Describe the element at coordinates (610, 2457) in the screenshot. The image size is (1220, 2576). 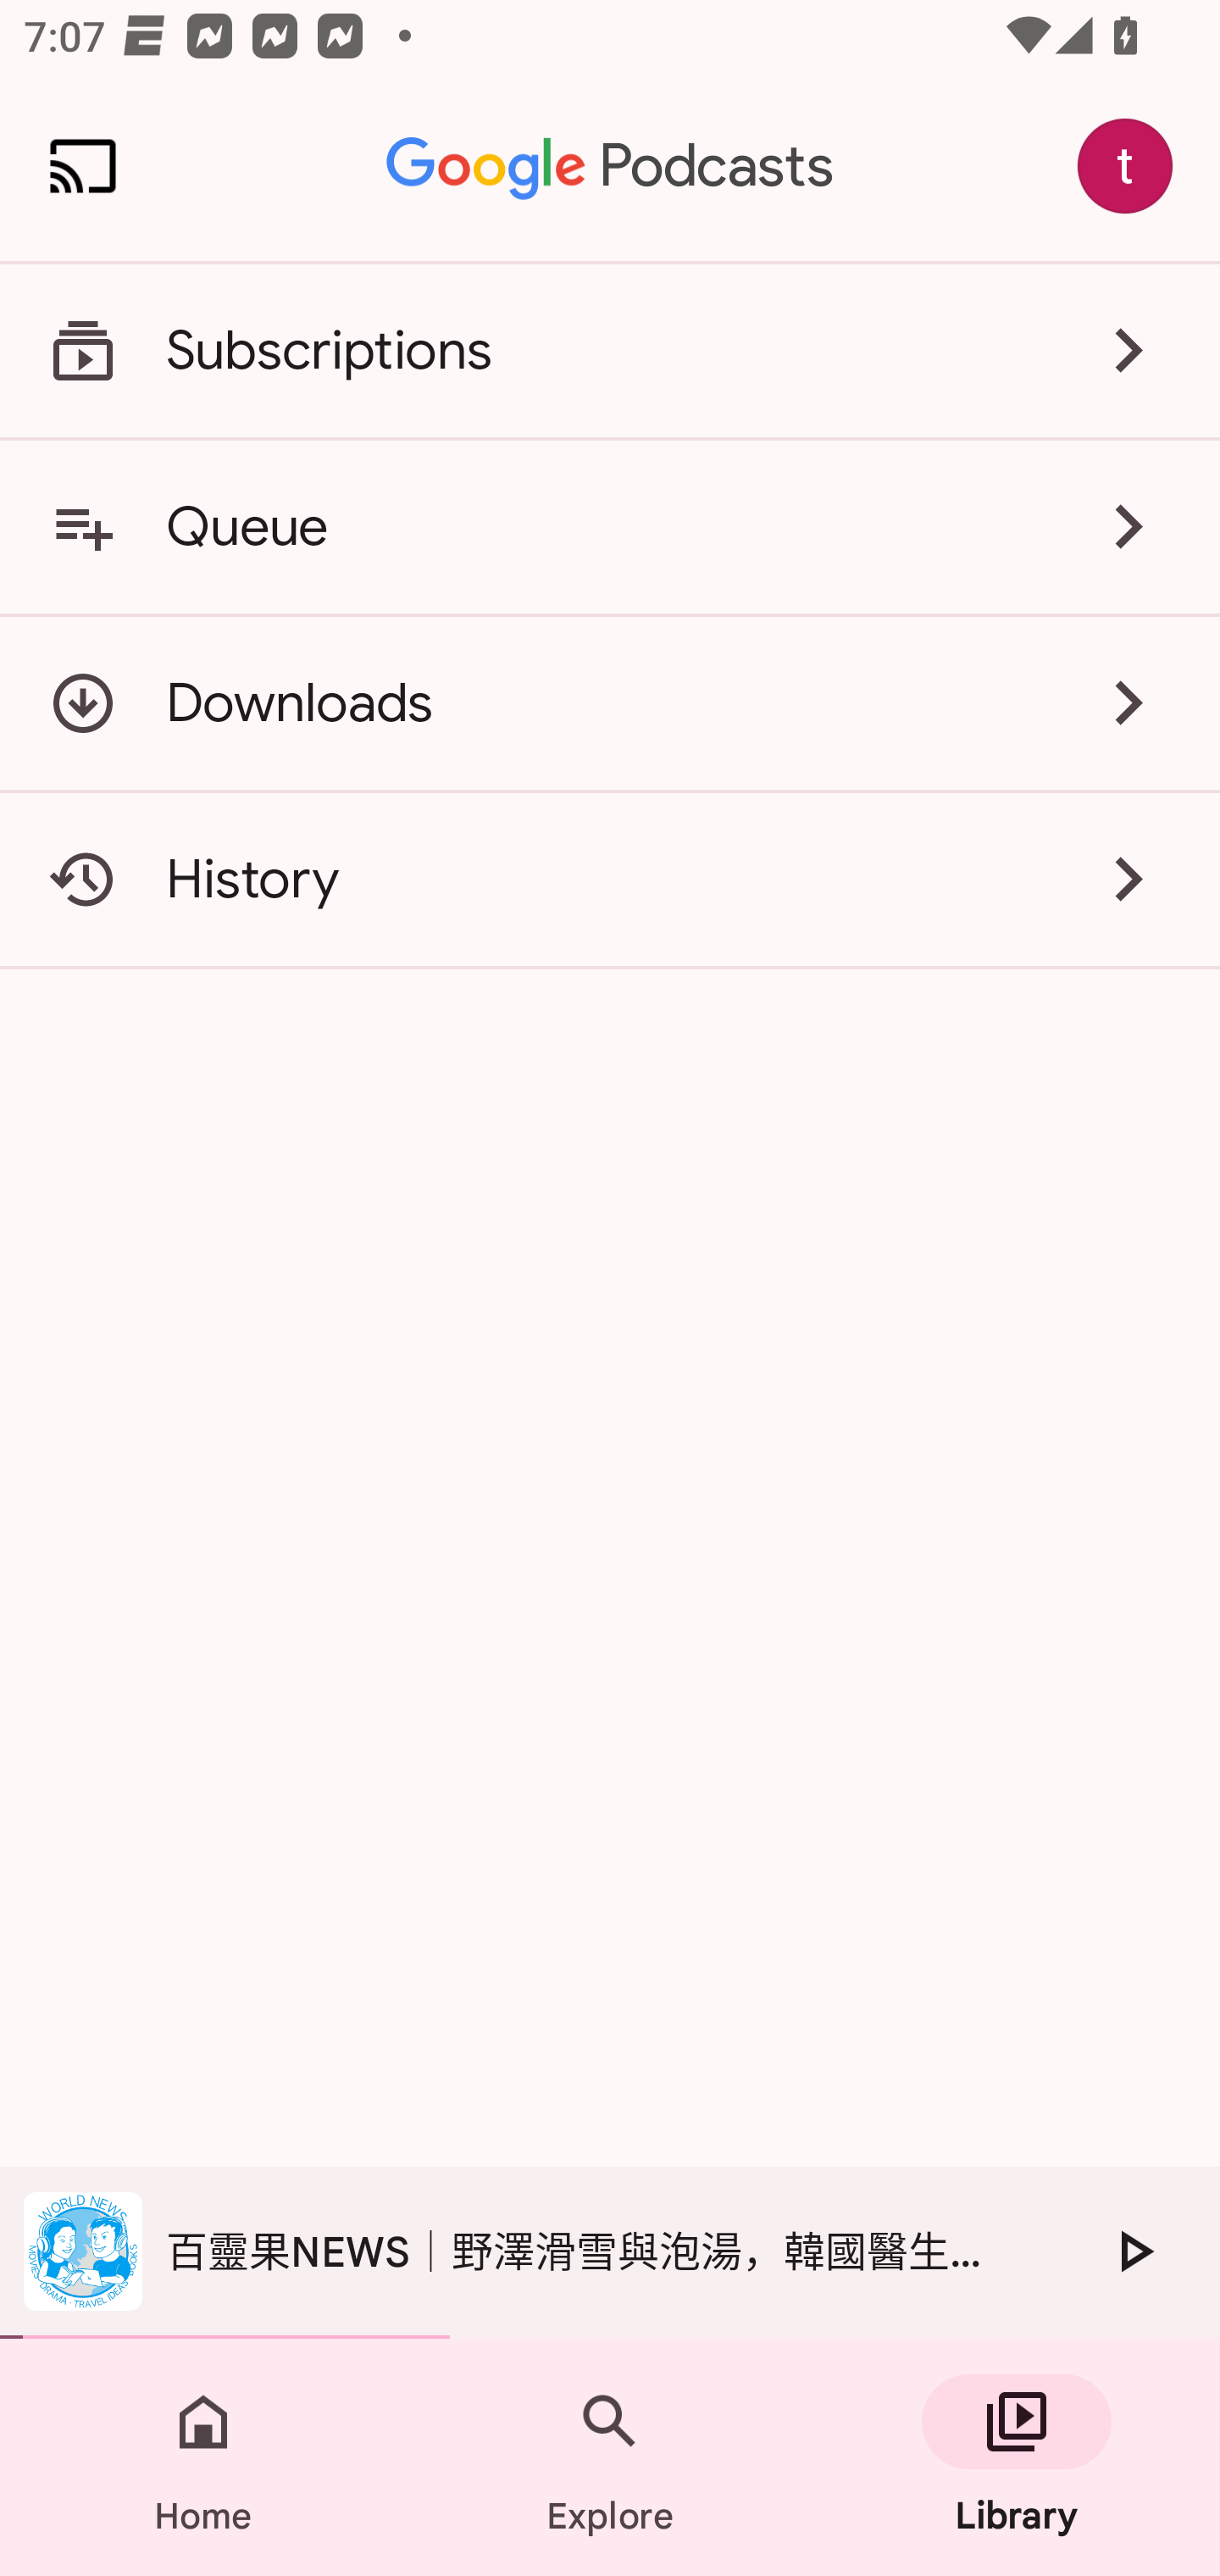
I see `Explore` at that location.